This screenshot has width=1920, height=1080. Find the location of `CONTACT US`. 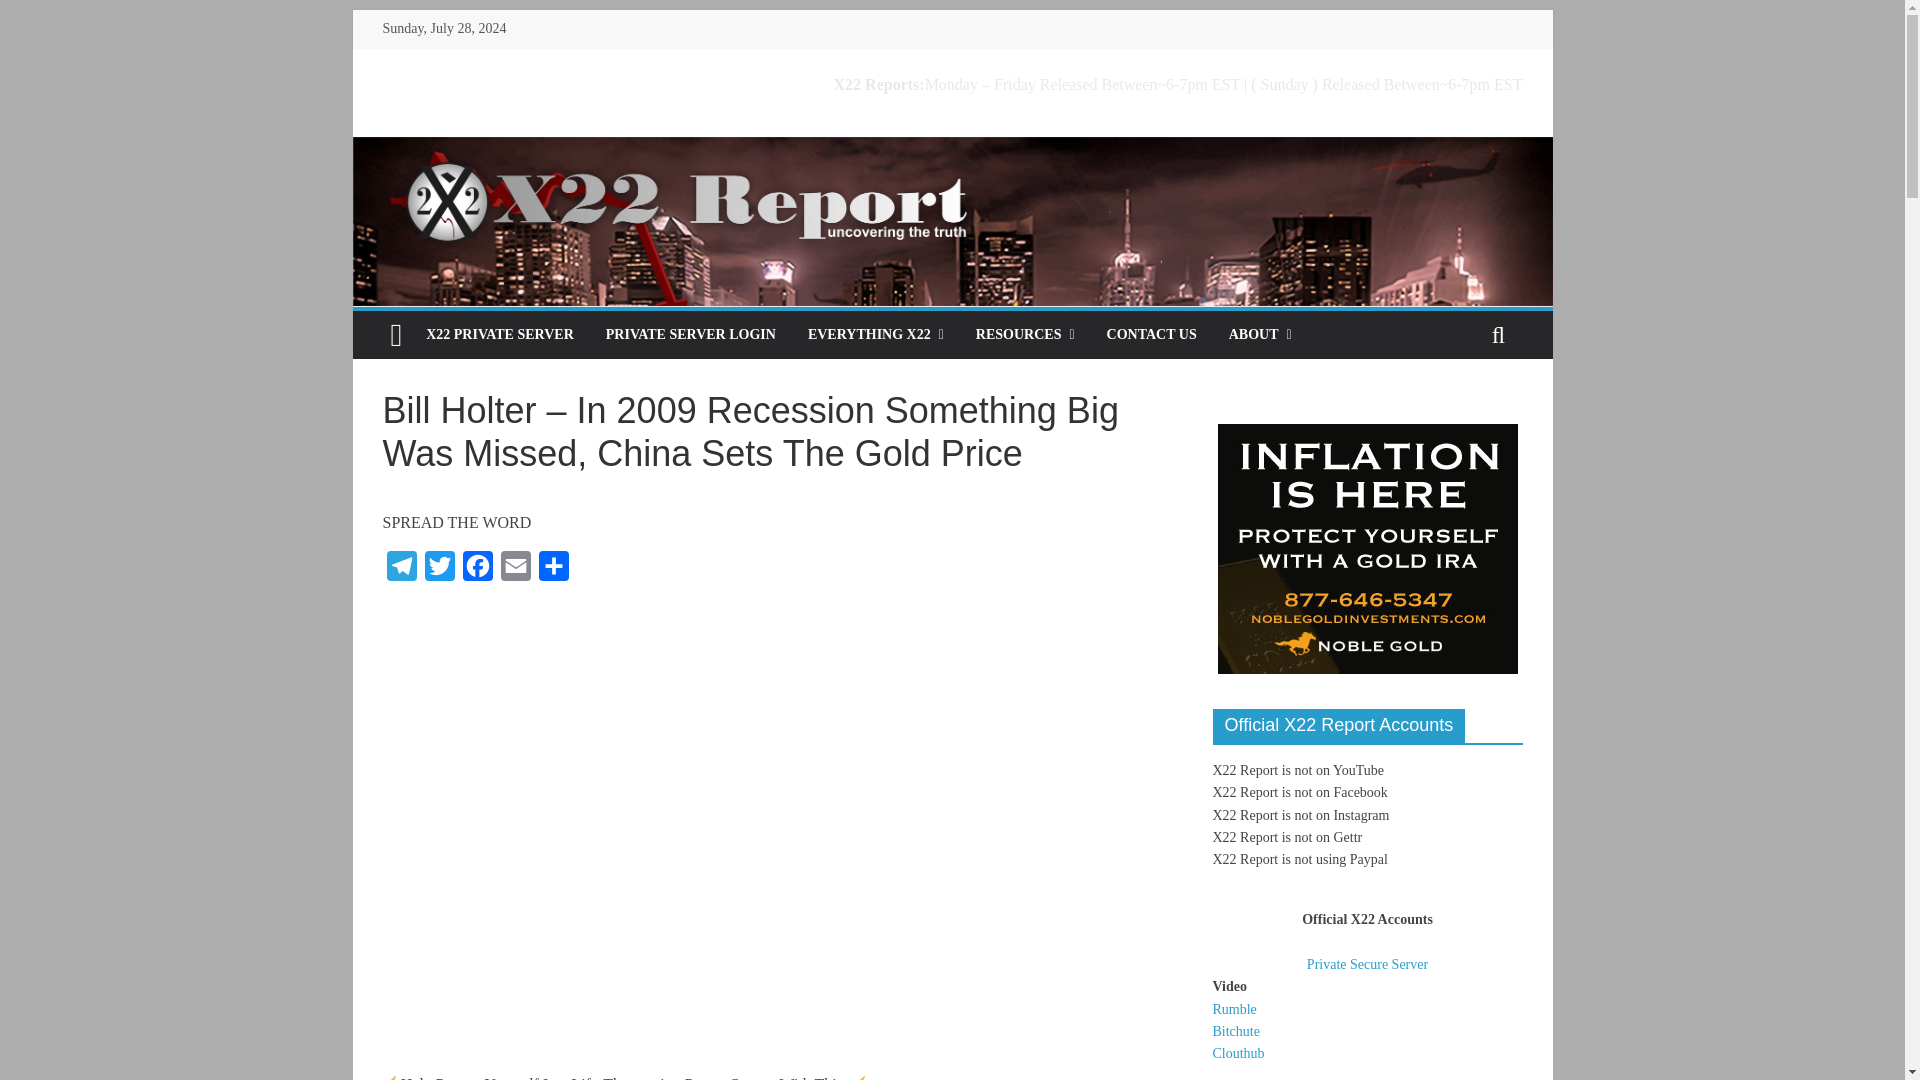

CONTACT US is located at coordinates (1152, 334).